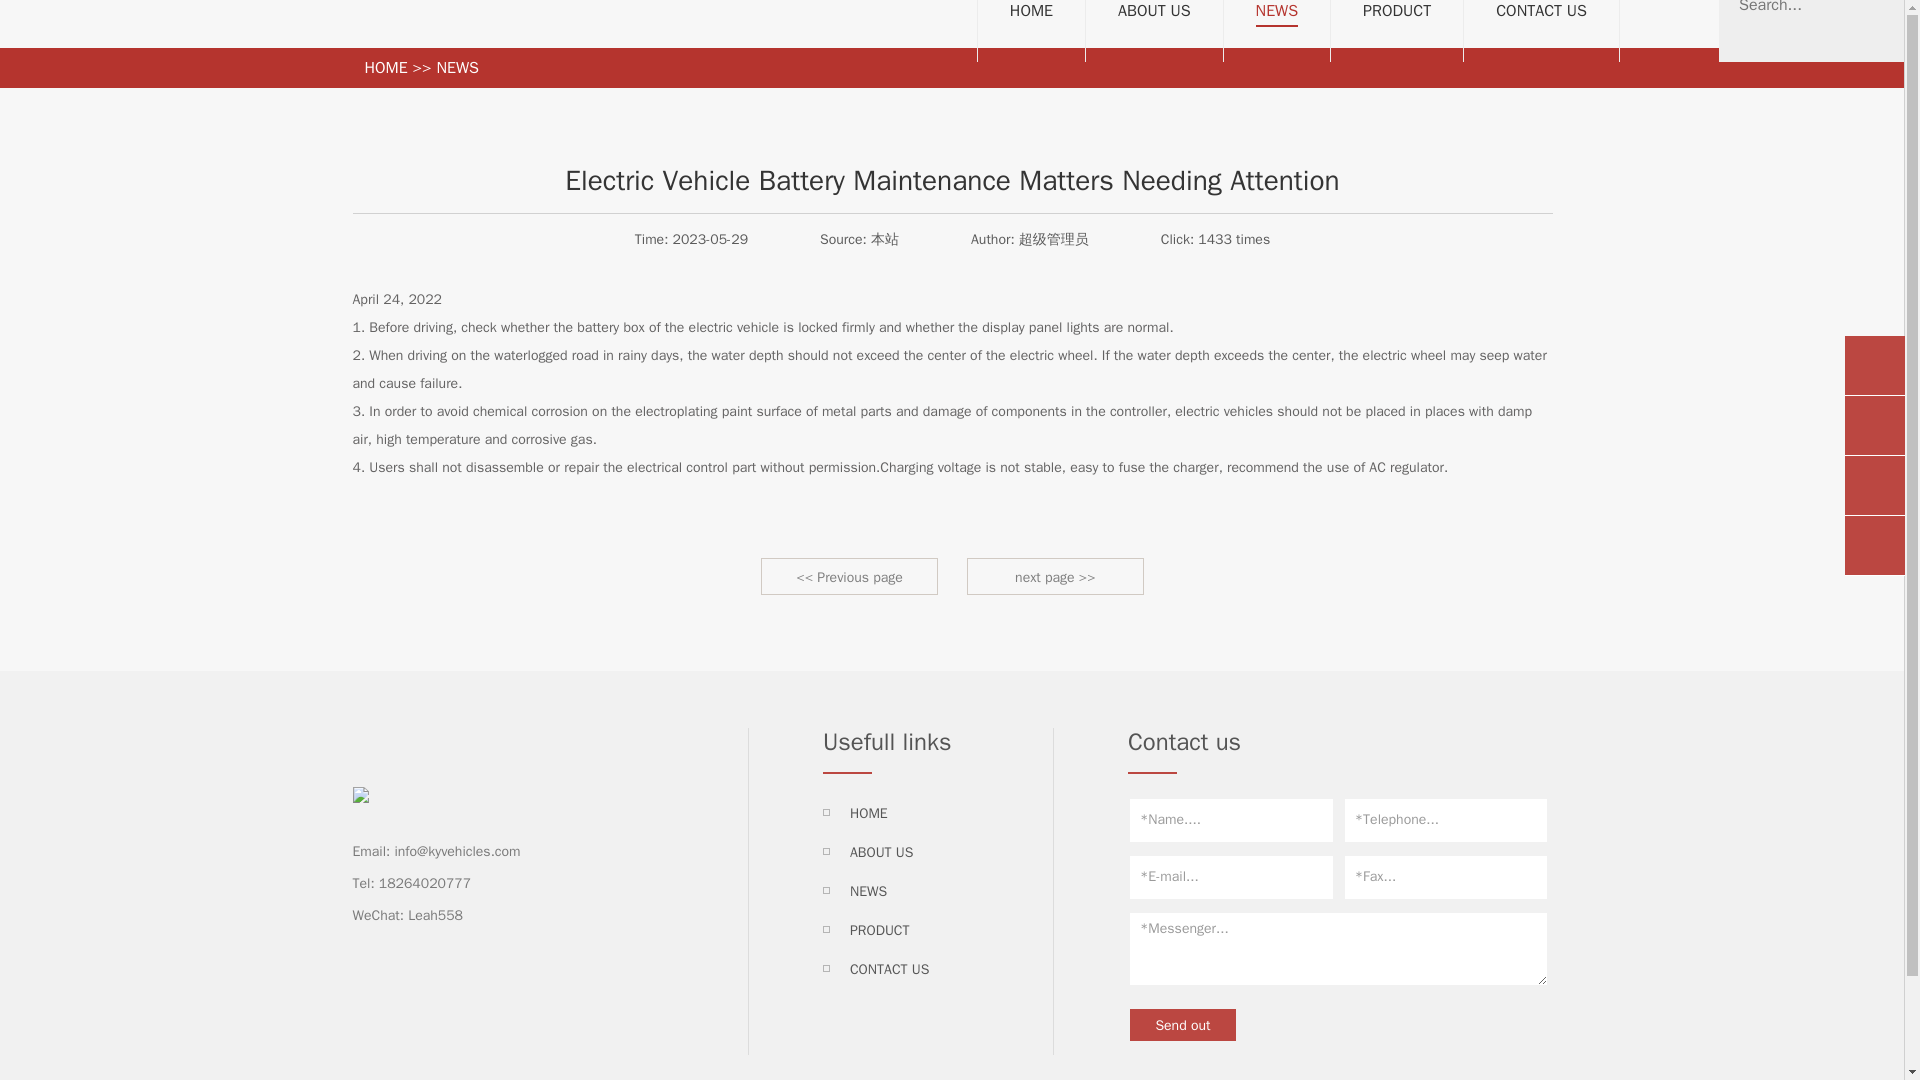 The height and width of the screenshot is (1080, 1920). Describe the element at coordinates (882, 852) in the screenshot. I see `ABOUT US` at that location.